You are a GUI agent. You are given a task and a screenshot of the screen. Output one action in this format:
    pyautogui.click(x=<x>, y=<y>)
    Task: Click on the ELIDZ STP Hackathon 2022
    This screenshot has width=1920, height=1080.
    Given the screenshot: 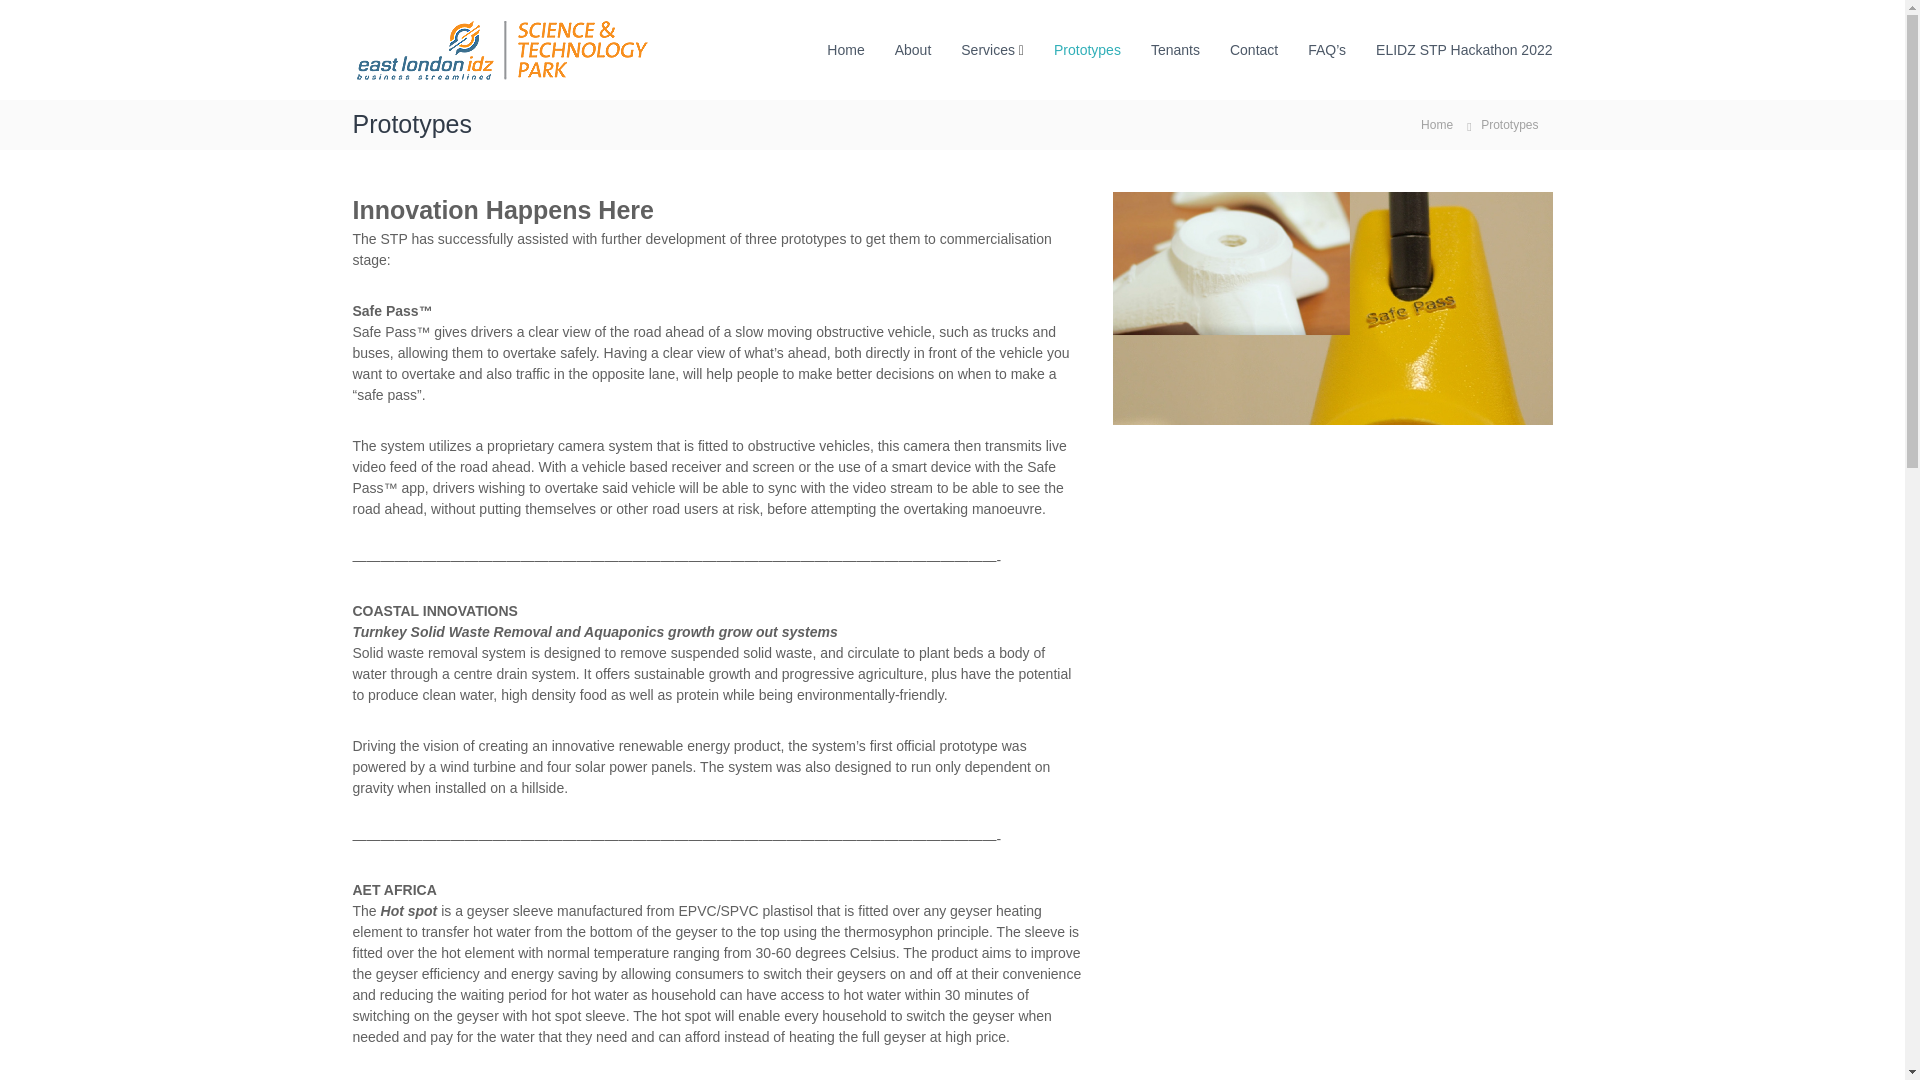 What is the action you would take?
    pyautogui.click(x=1464, y=50)
    